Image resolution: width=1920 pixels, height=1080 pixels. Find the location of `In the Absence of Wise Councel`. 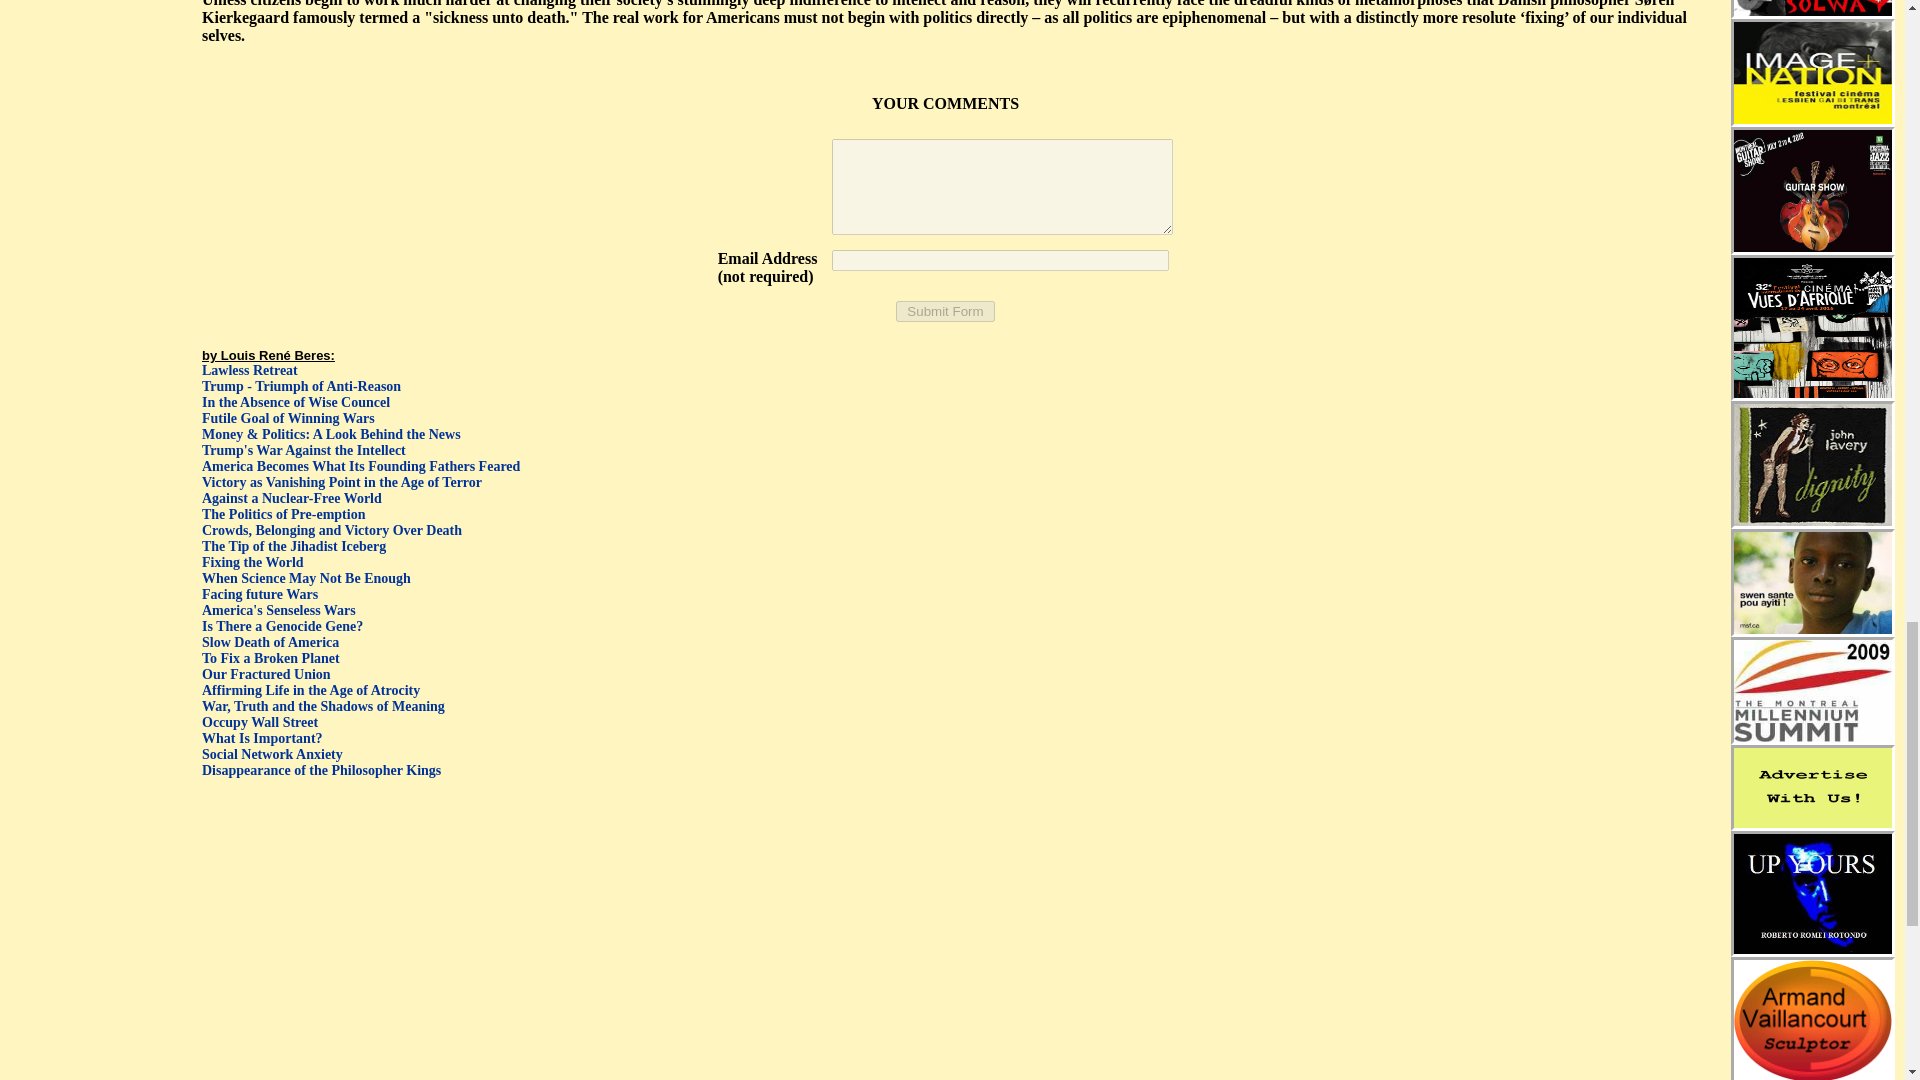

In the Absence of Wise Councel is located at coordinates (295, 402).